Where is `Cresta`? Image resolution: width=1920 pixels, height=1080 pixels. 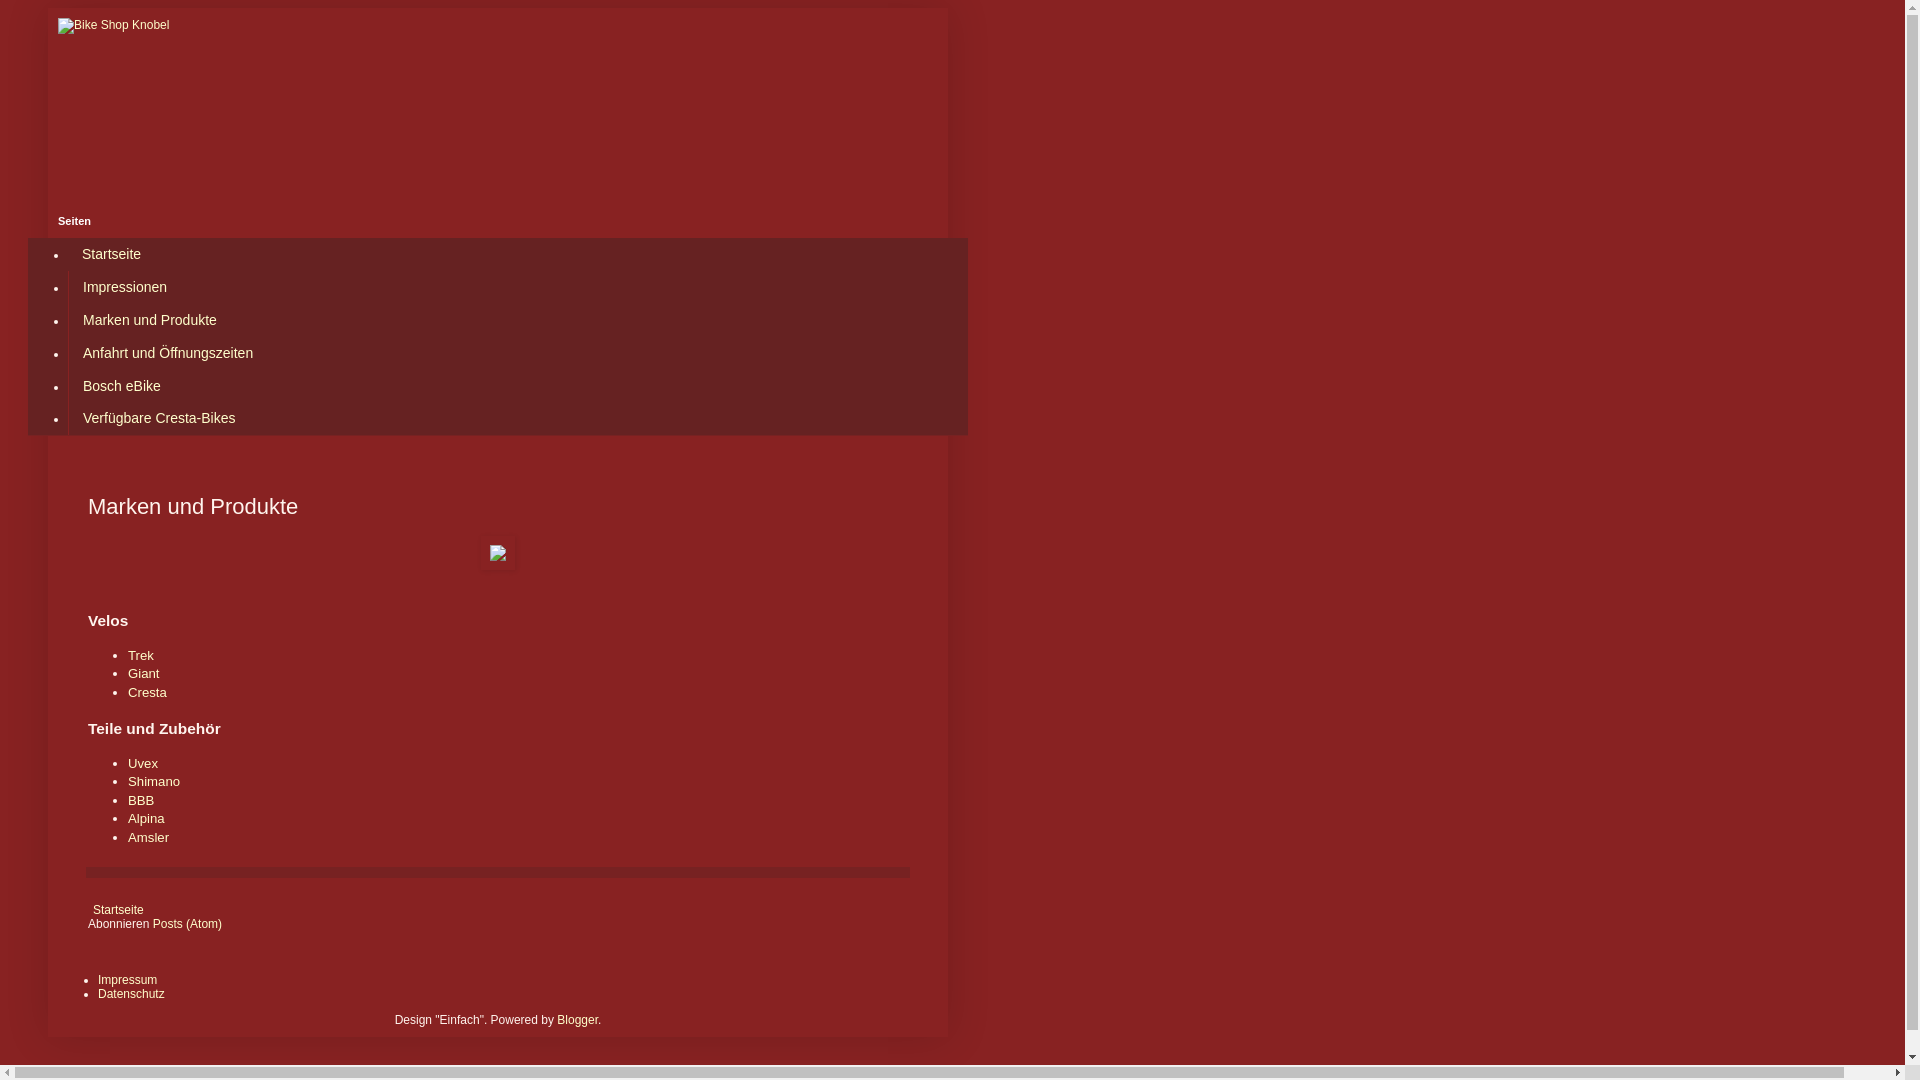
Cresta is located at coordinates (148, 692).